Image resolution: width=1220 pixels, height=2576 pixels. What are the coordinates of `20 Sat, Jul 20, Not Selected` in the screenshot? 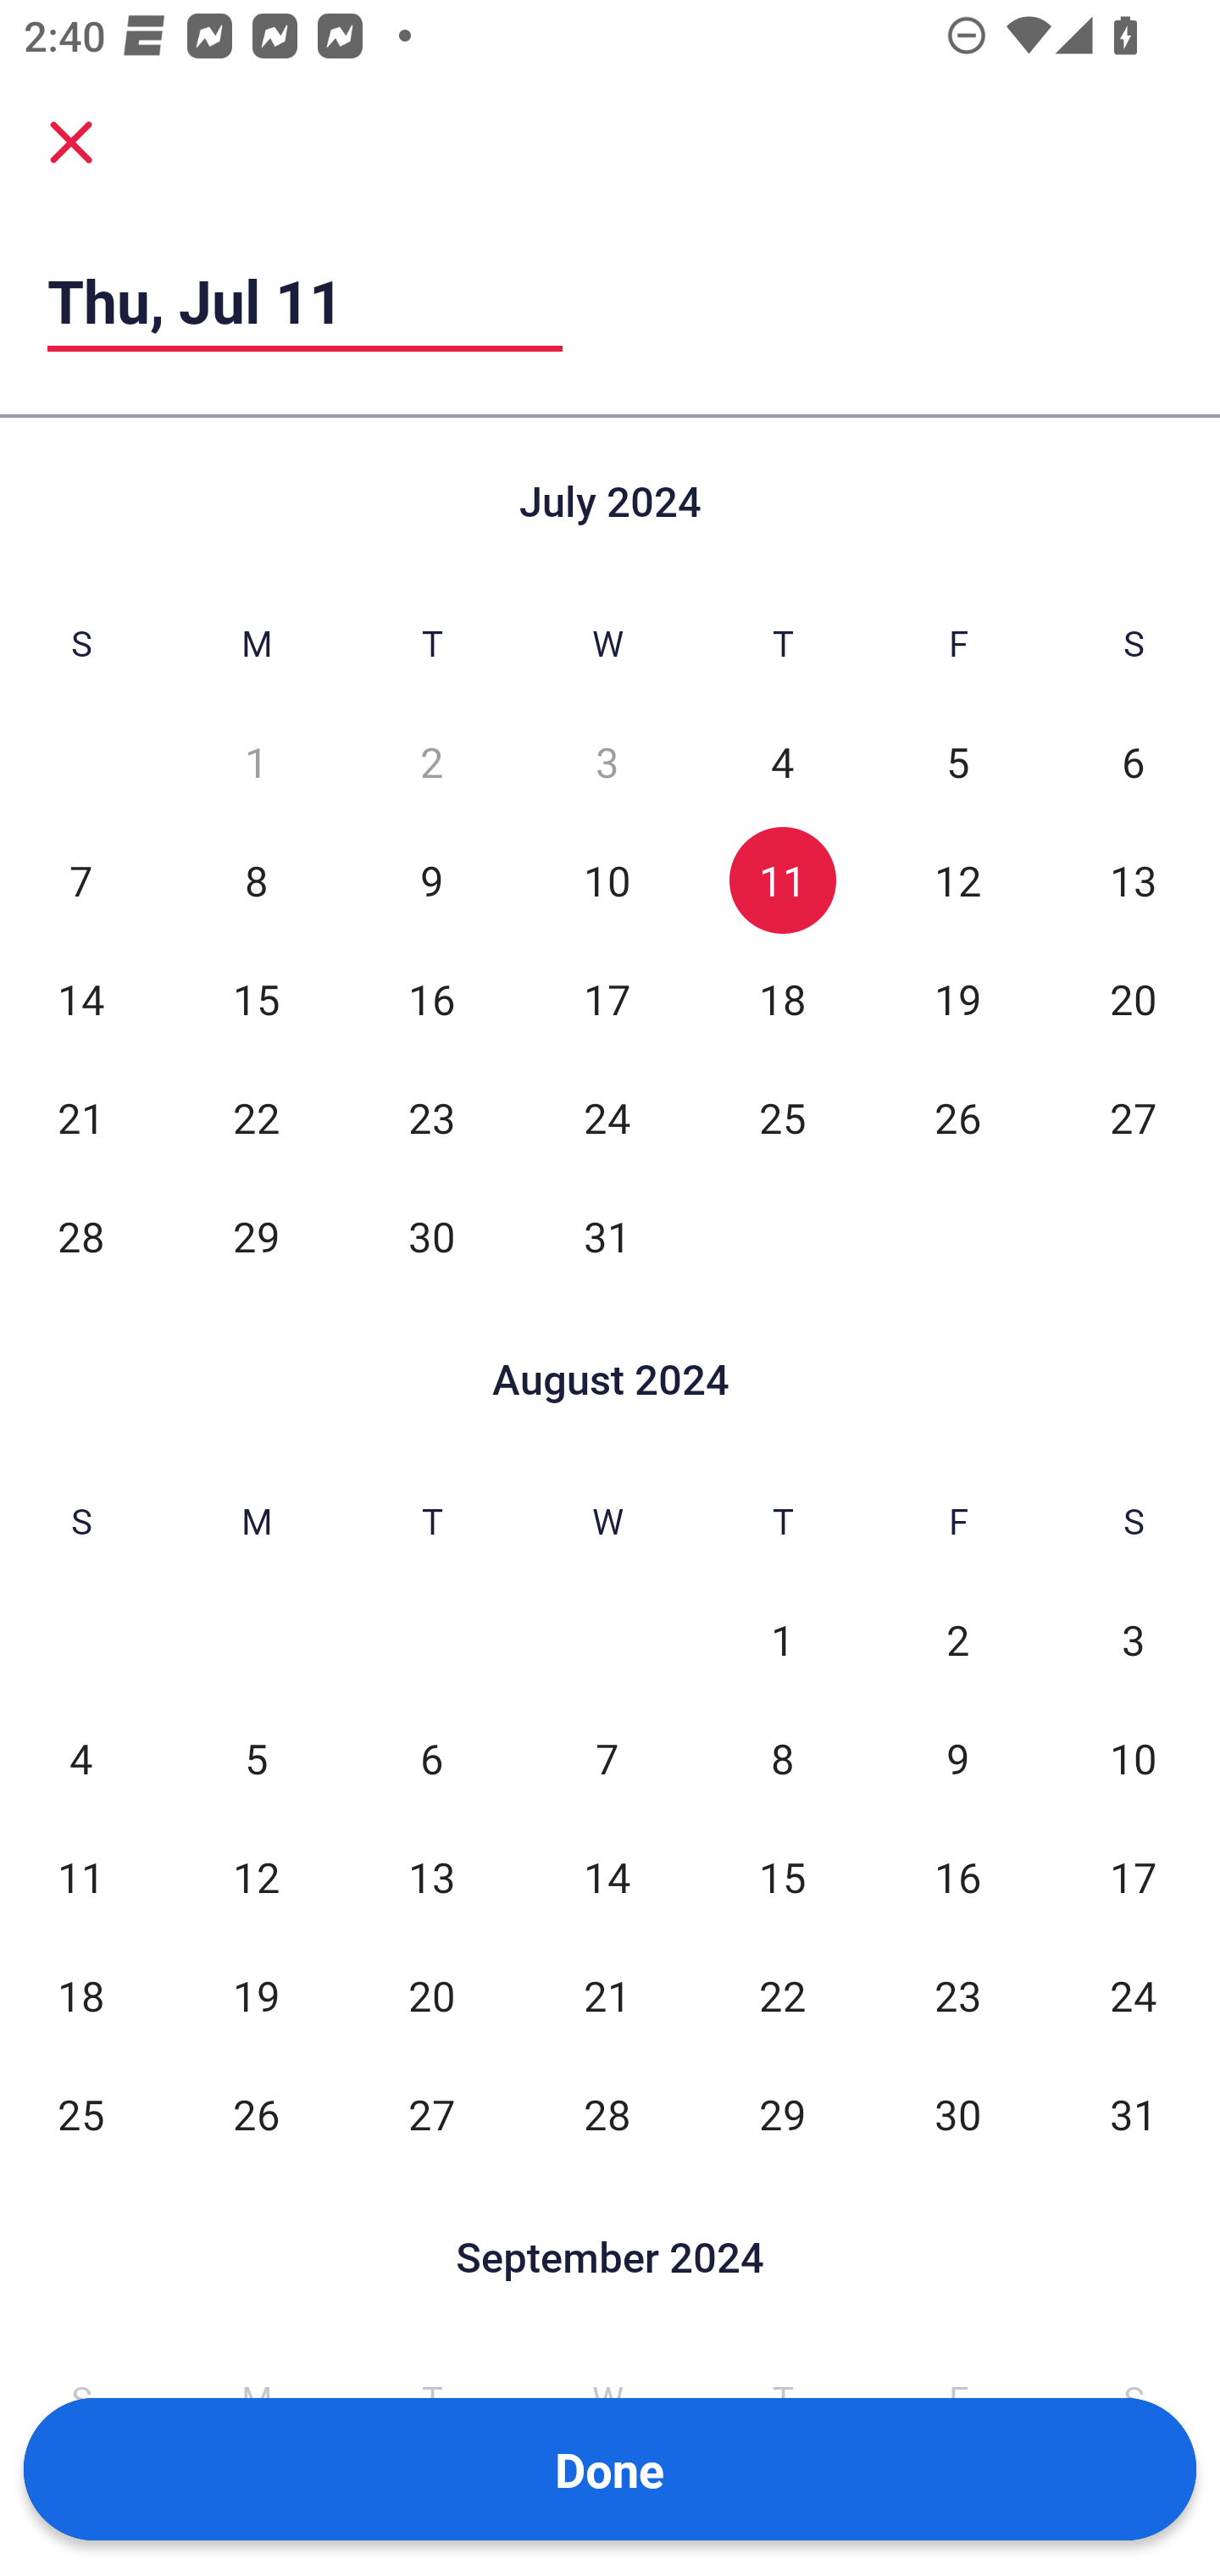 It's located at (1134, 999).